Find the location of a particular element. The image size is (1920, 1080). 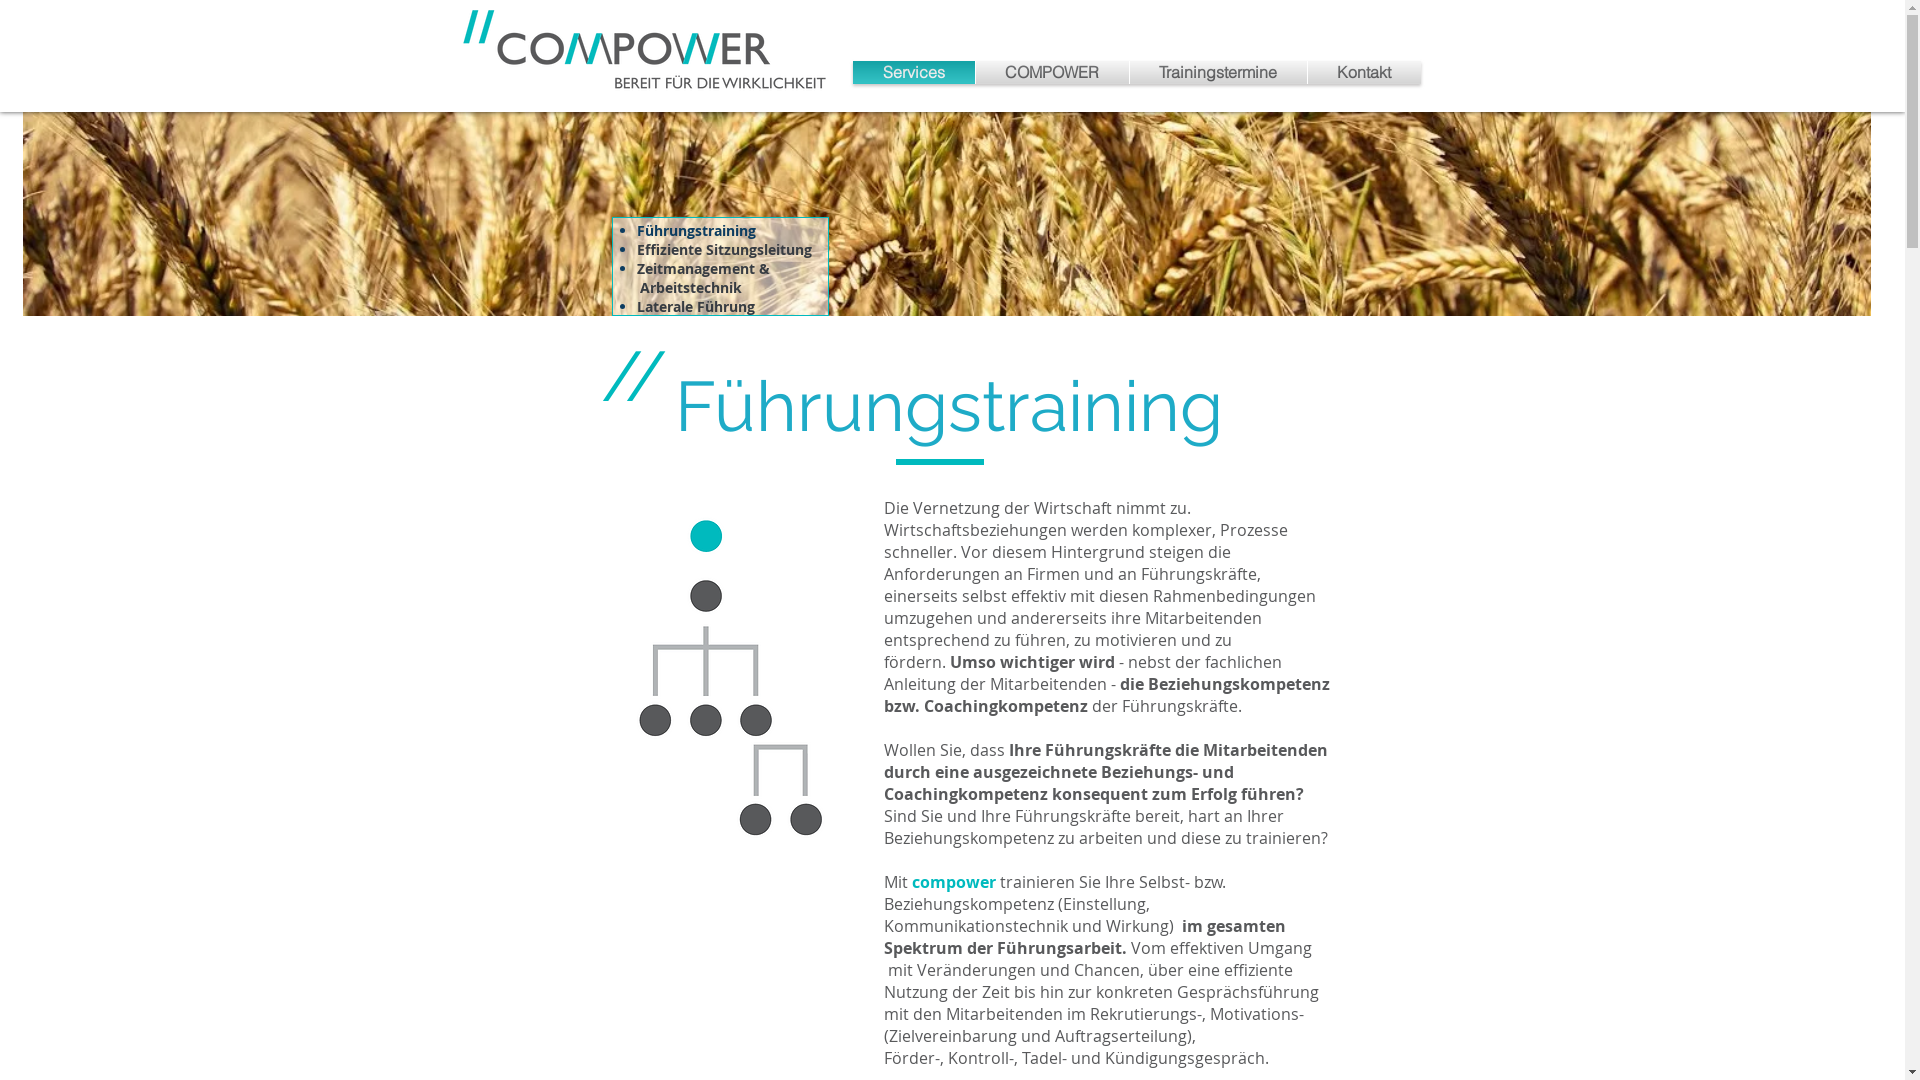

Kontakt is located at coordinates (1364, 72).